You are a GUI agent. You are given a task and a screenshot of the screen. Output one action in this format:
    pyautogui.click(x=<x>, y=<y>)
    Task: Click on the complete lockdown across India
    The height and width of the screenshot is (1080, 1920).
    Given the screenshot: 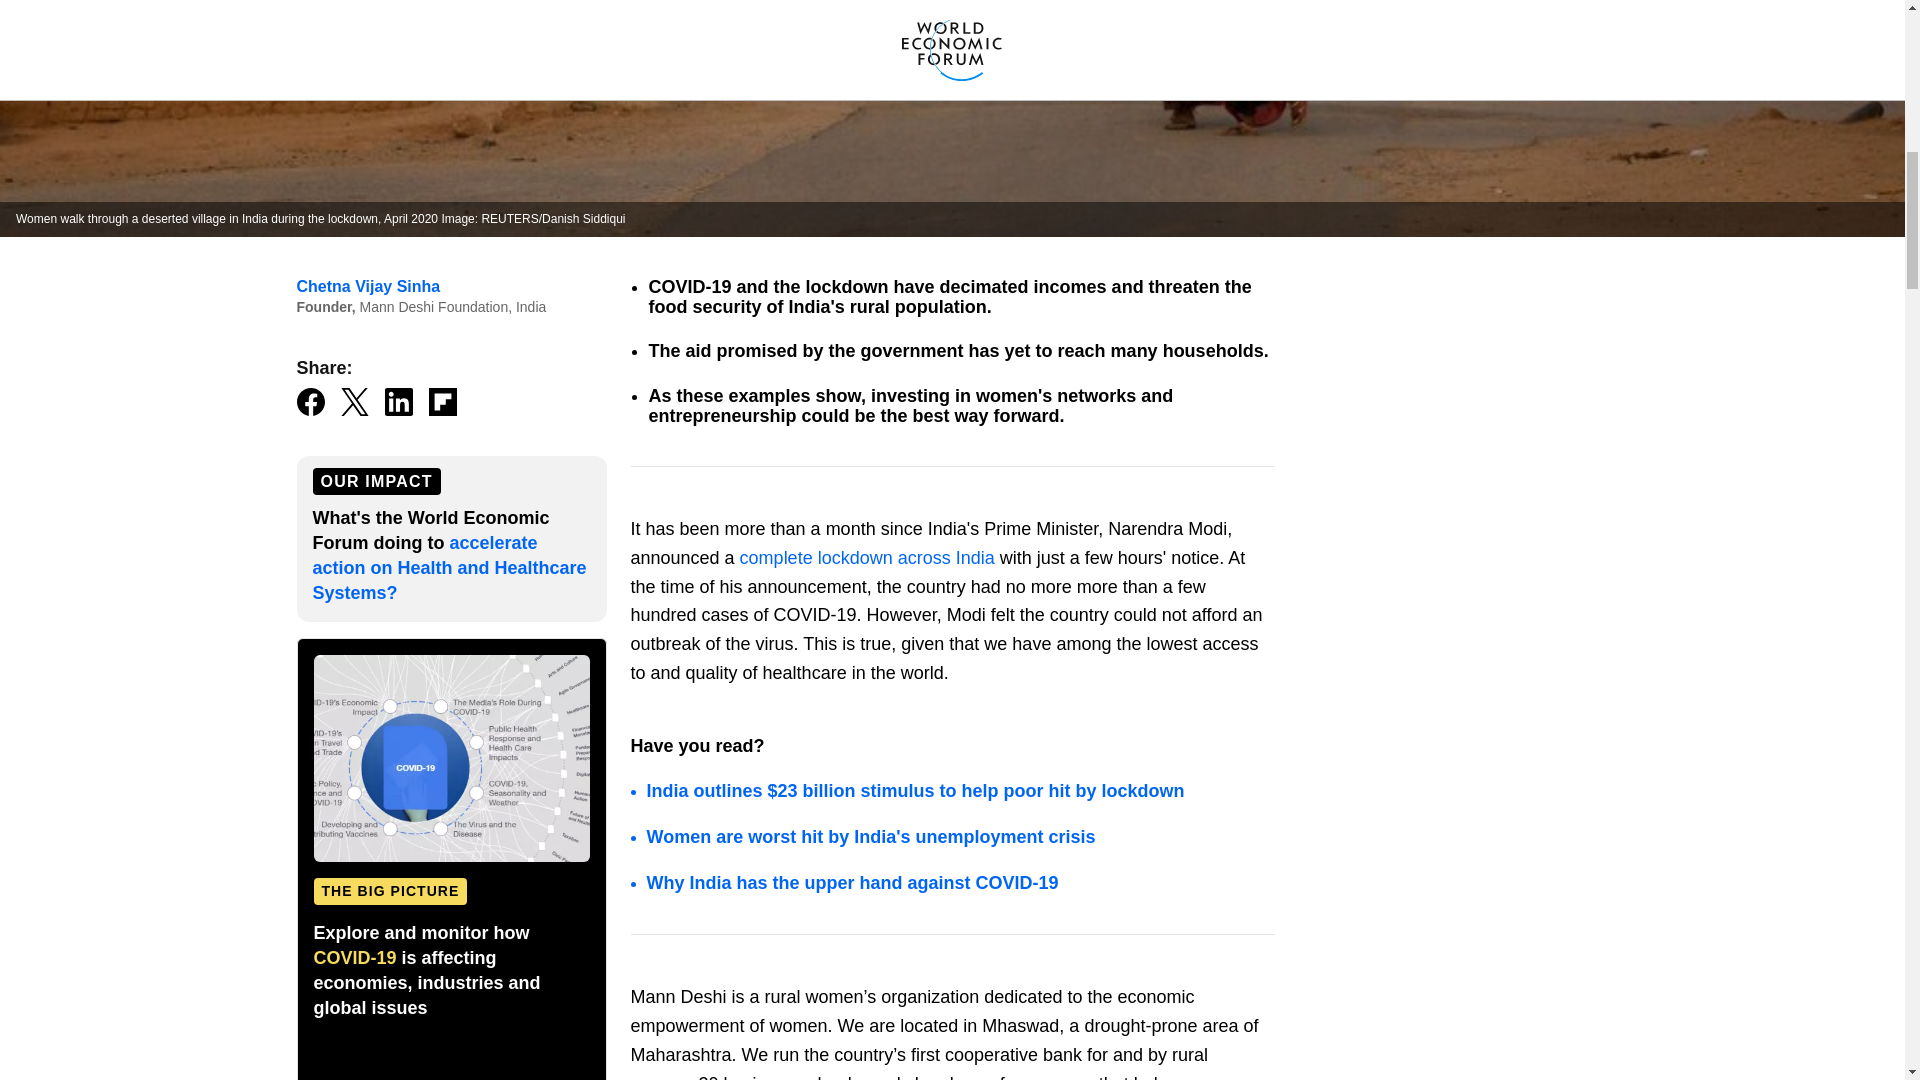 What is the action you would take?
    pyautogui.click(x=866, y=558)
    